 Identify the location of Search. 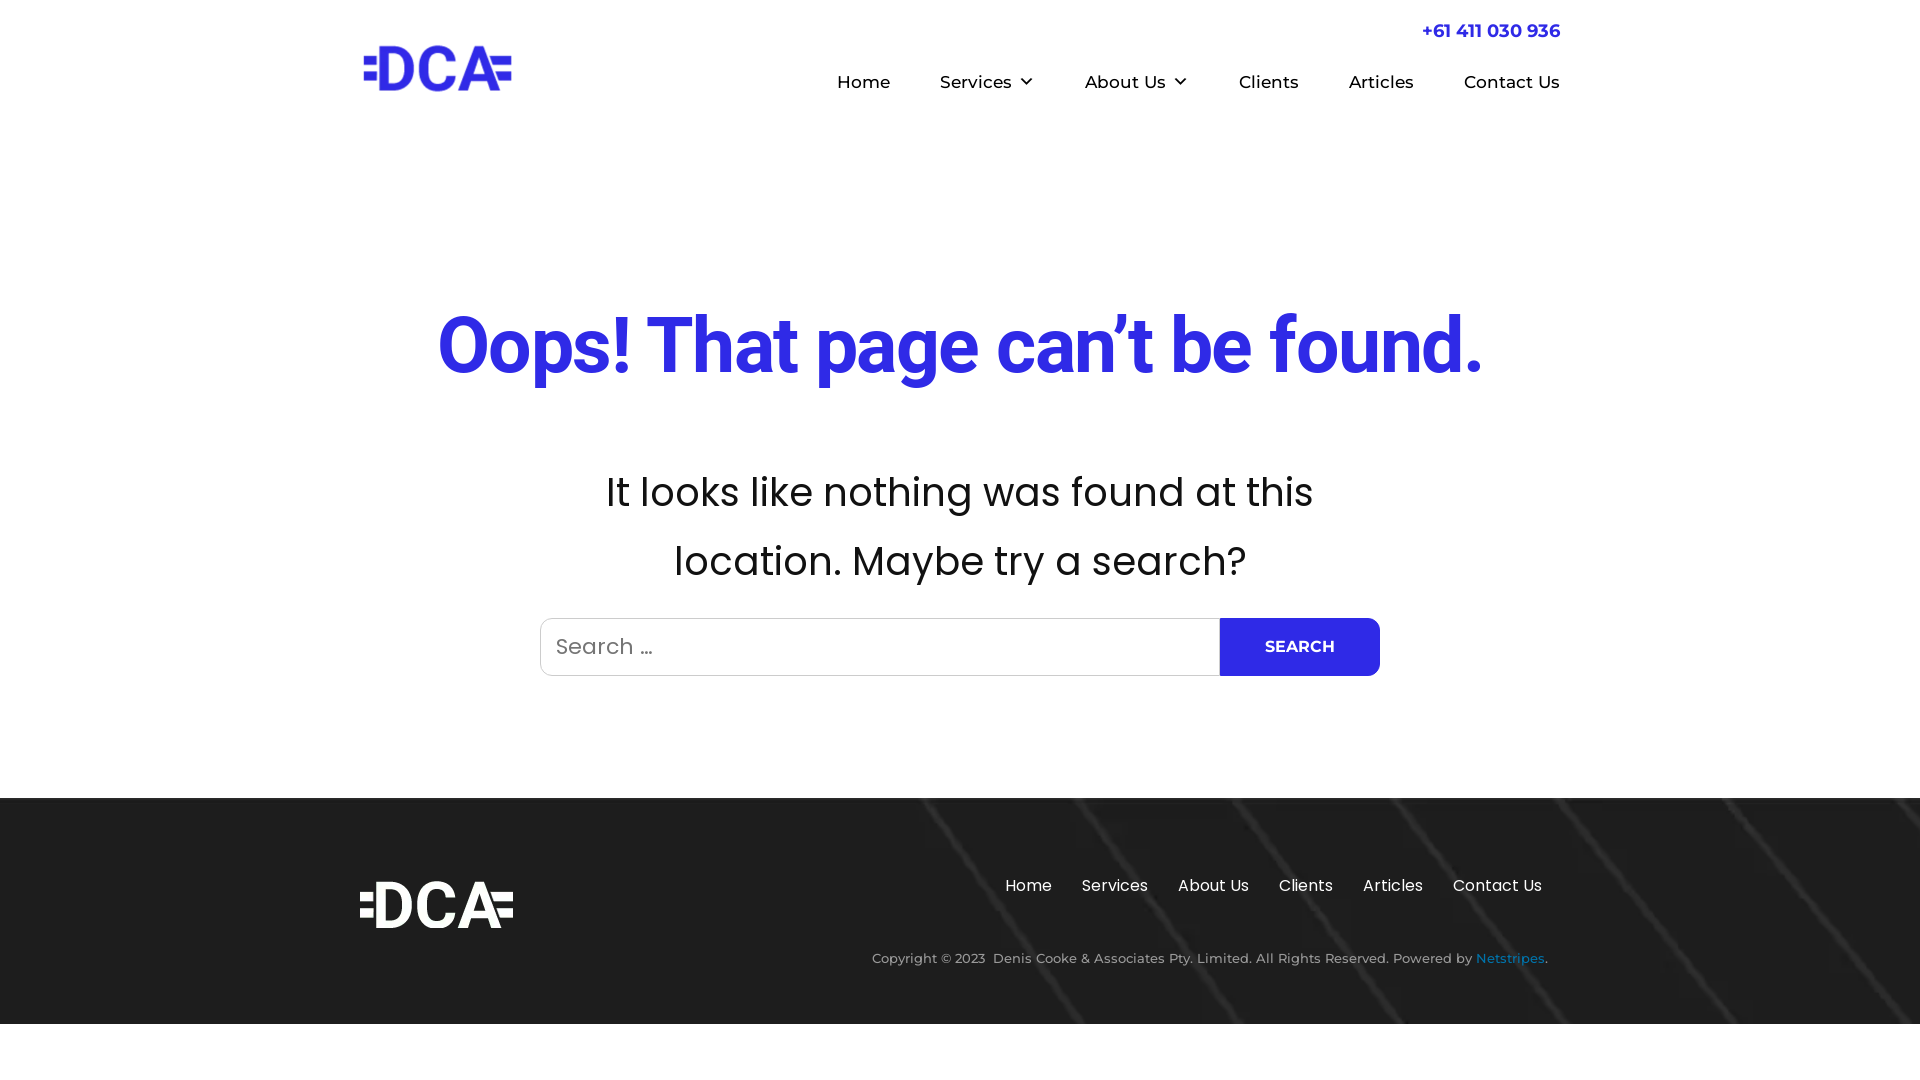
(1300, 646).